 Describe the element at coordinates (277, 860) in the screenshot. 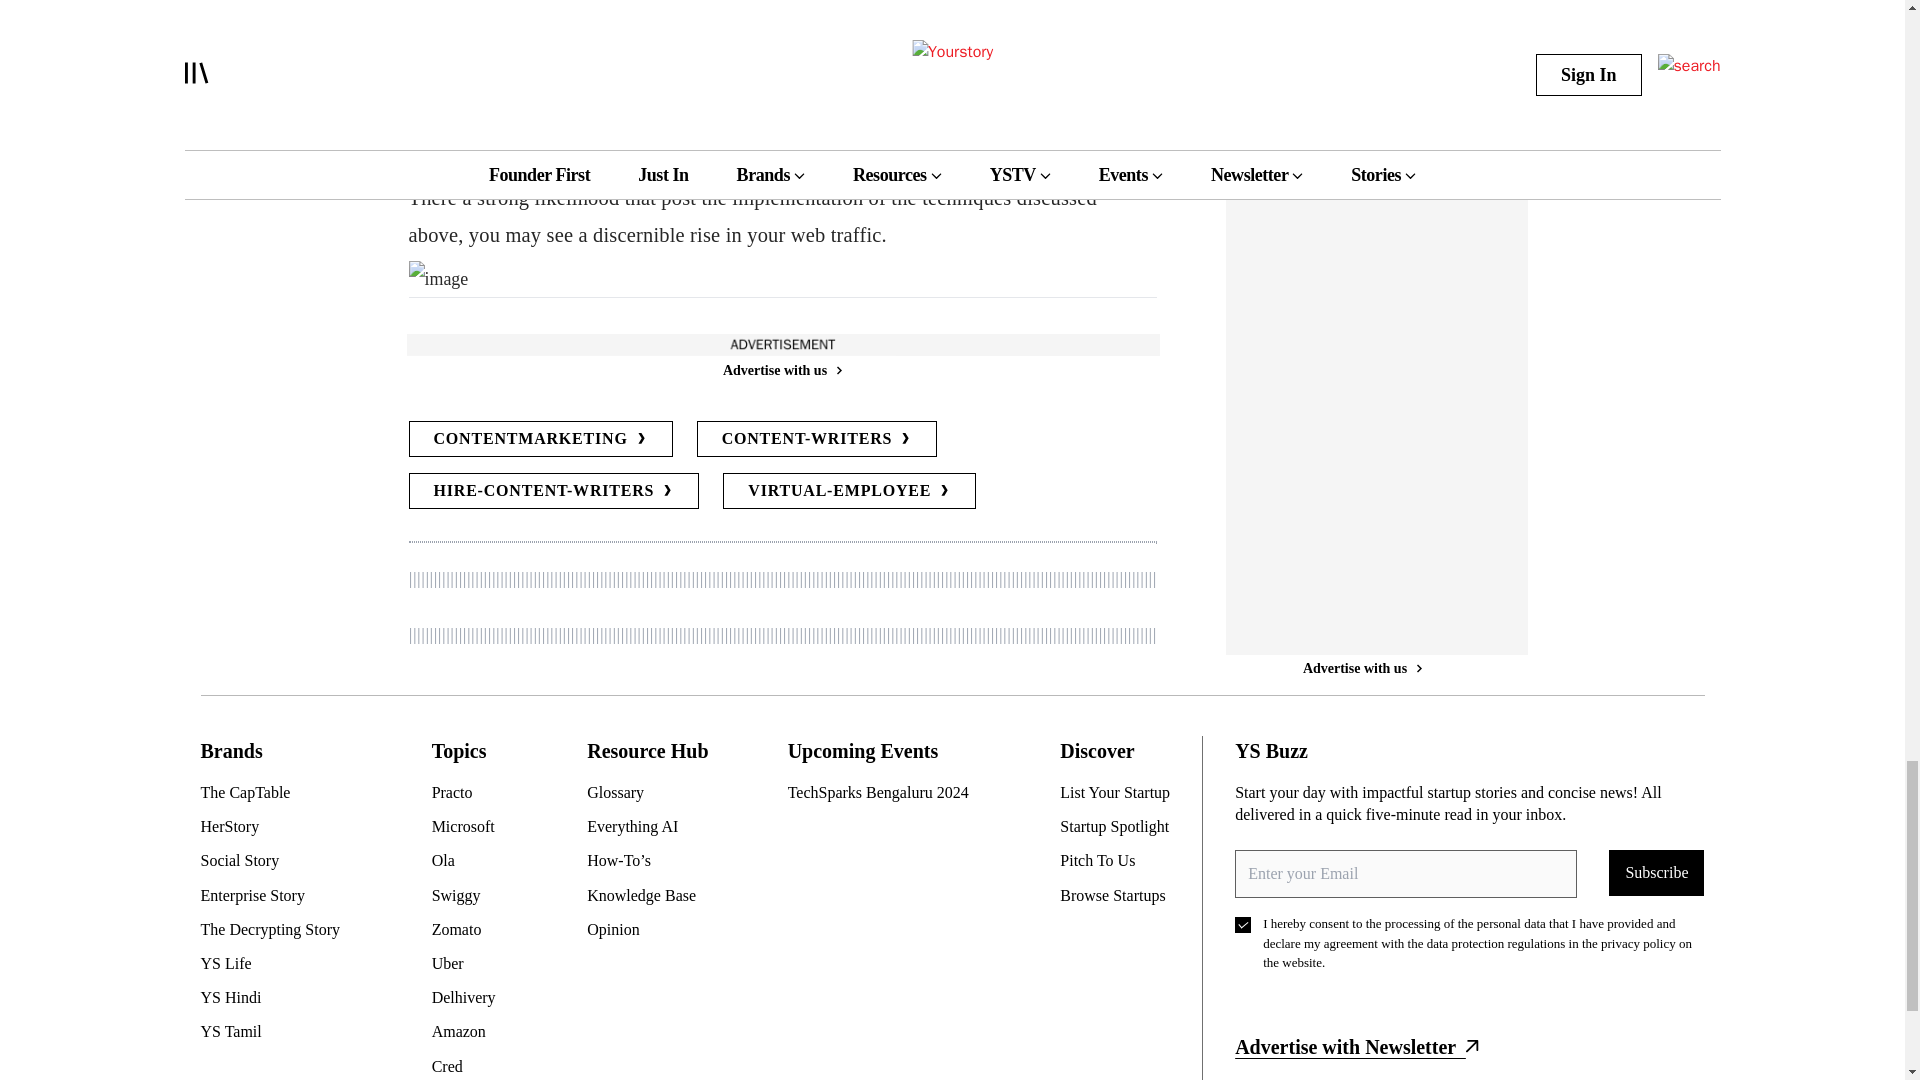

I see `Social Story` at that location.